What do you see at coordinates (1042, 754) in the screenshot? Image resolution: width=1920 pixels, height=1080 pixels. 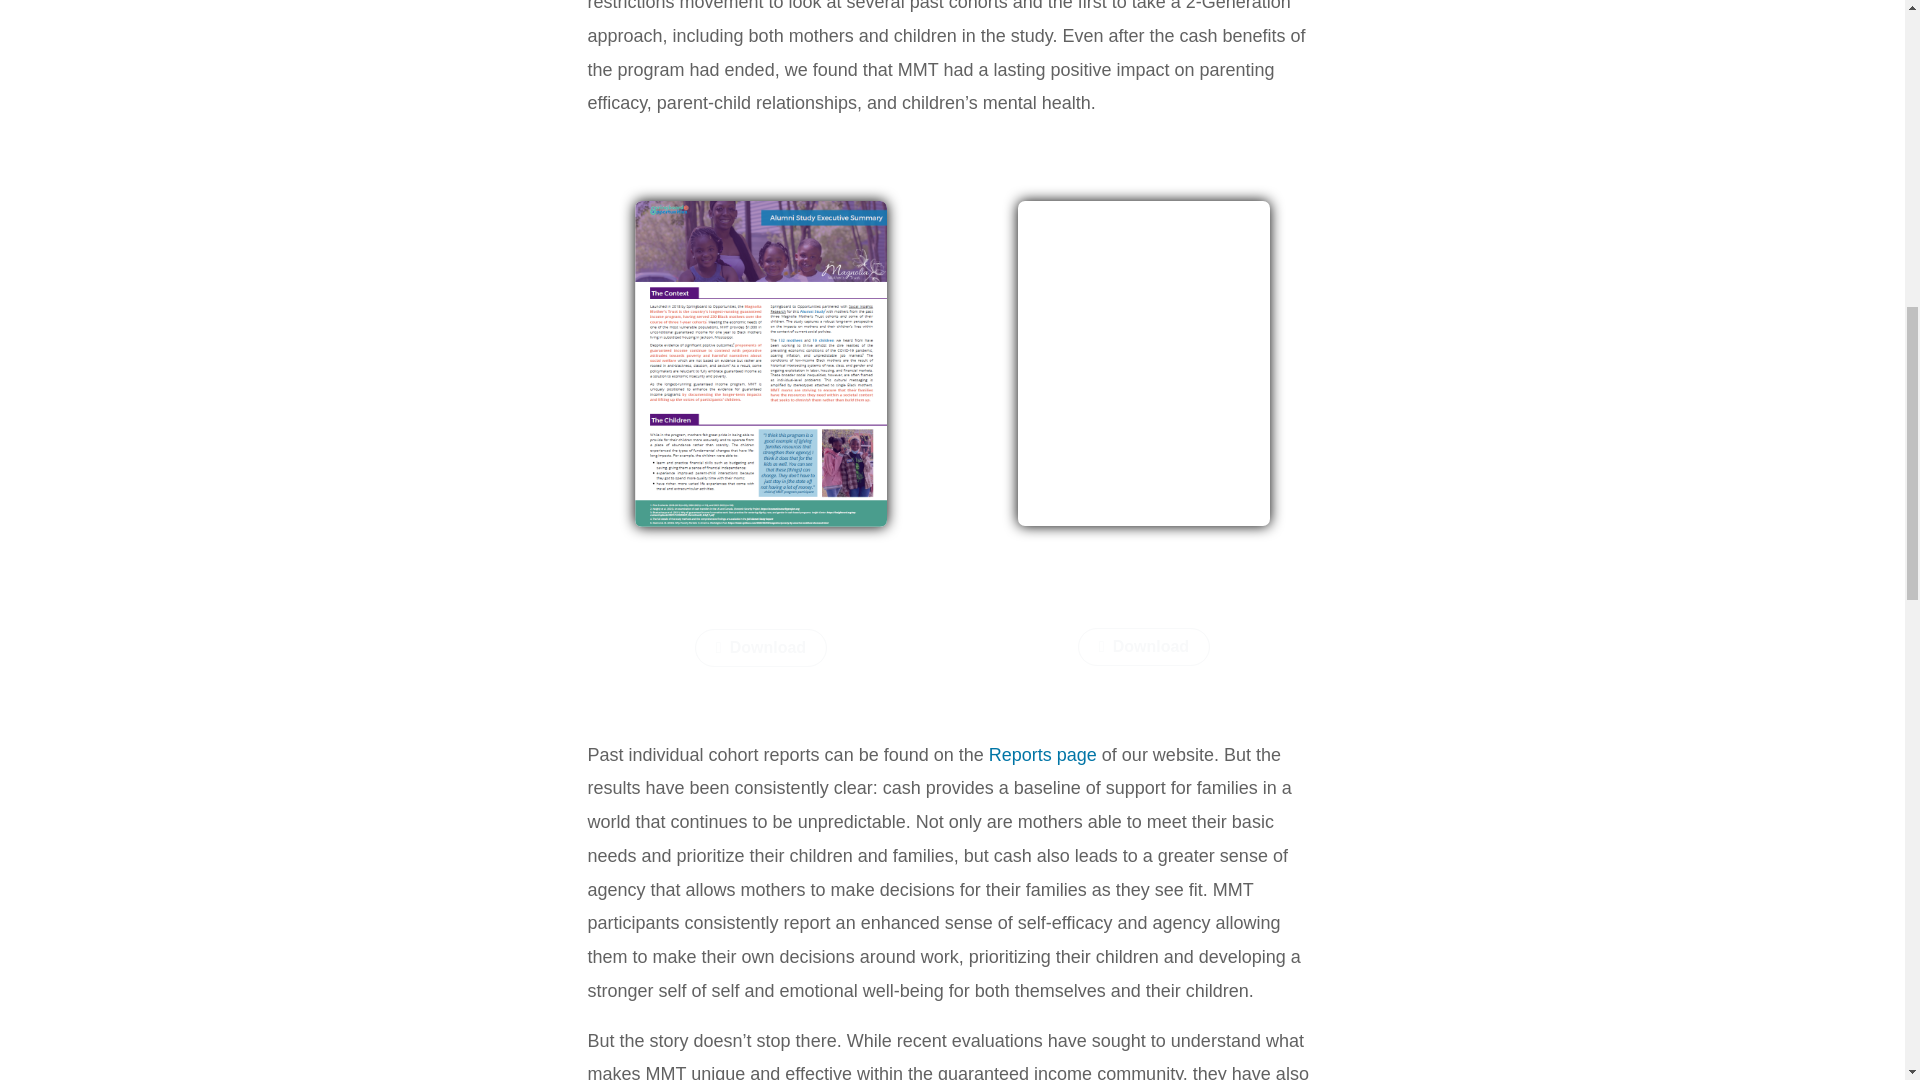 I see `Reports page` at bounding box center [1042, 754].